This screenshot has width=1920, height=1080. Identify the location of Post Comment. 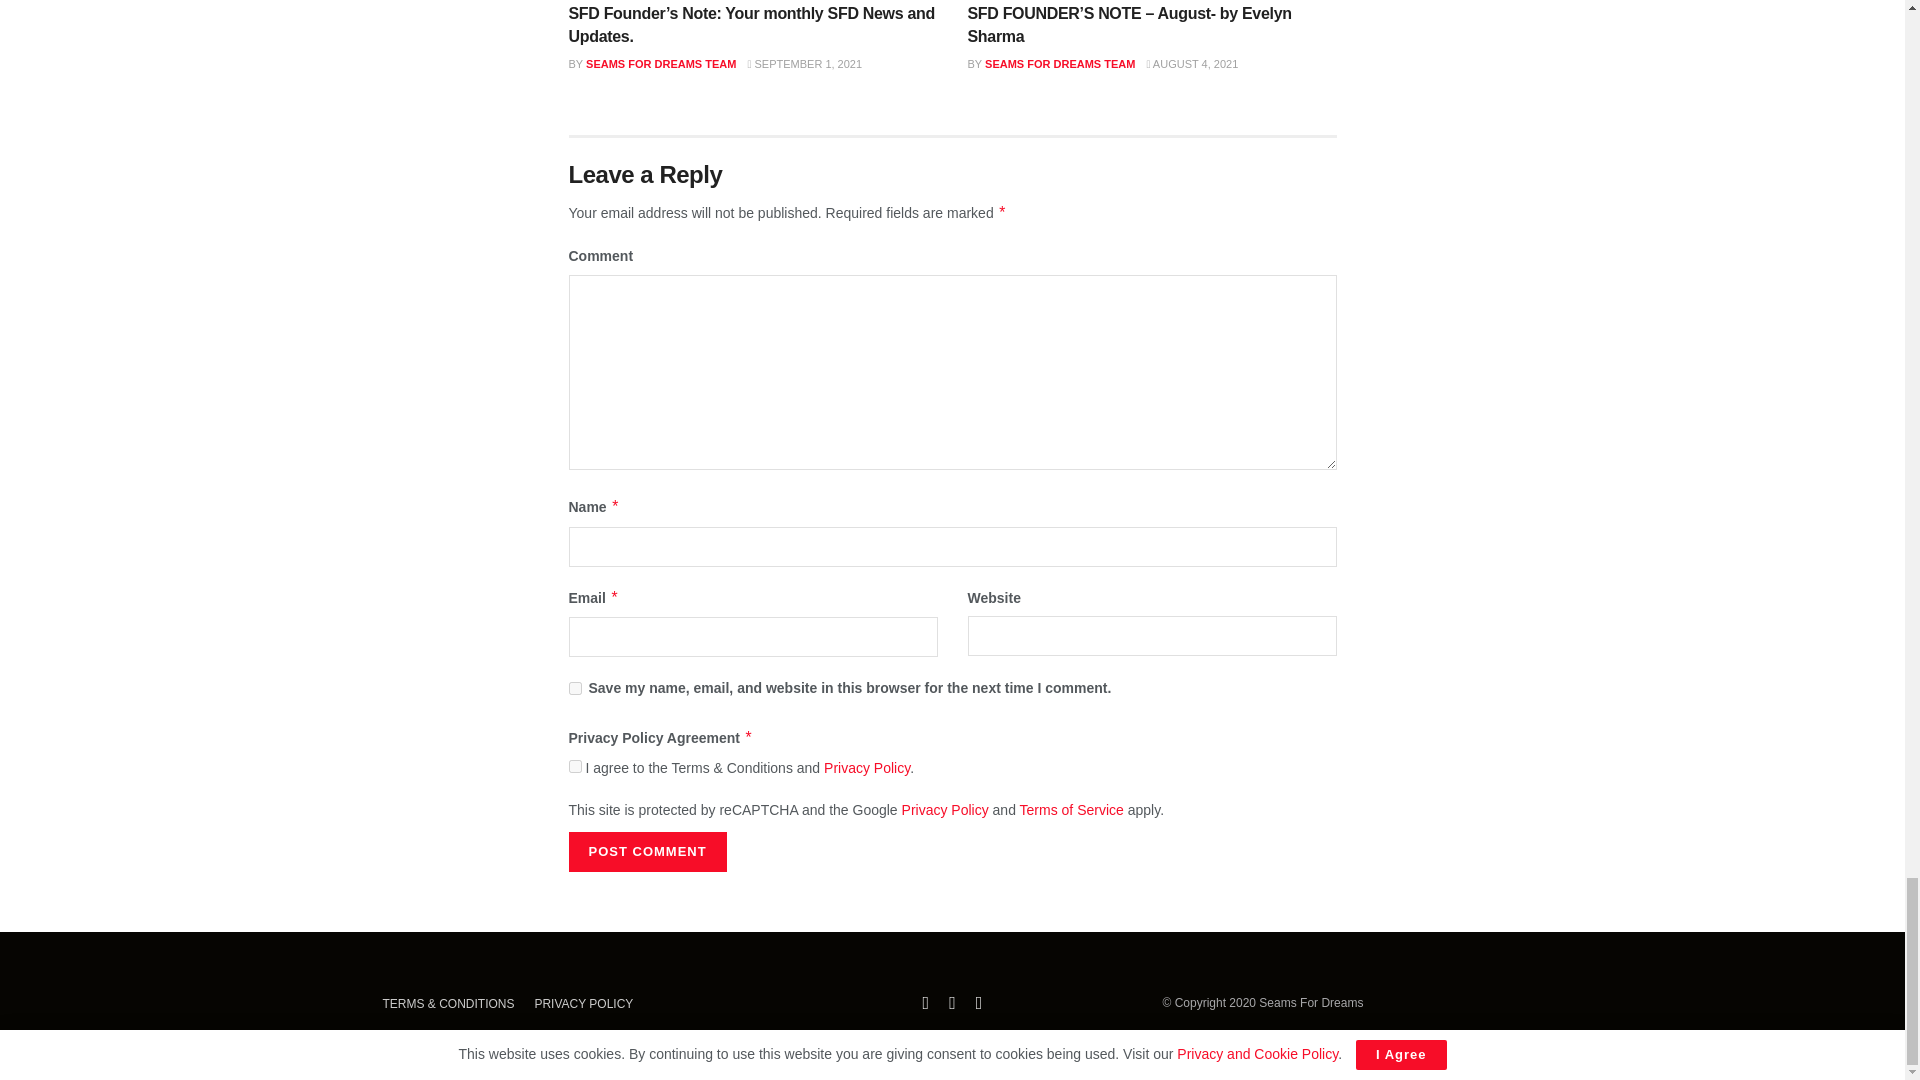
(646, 851).